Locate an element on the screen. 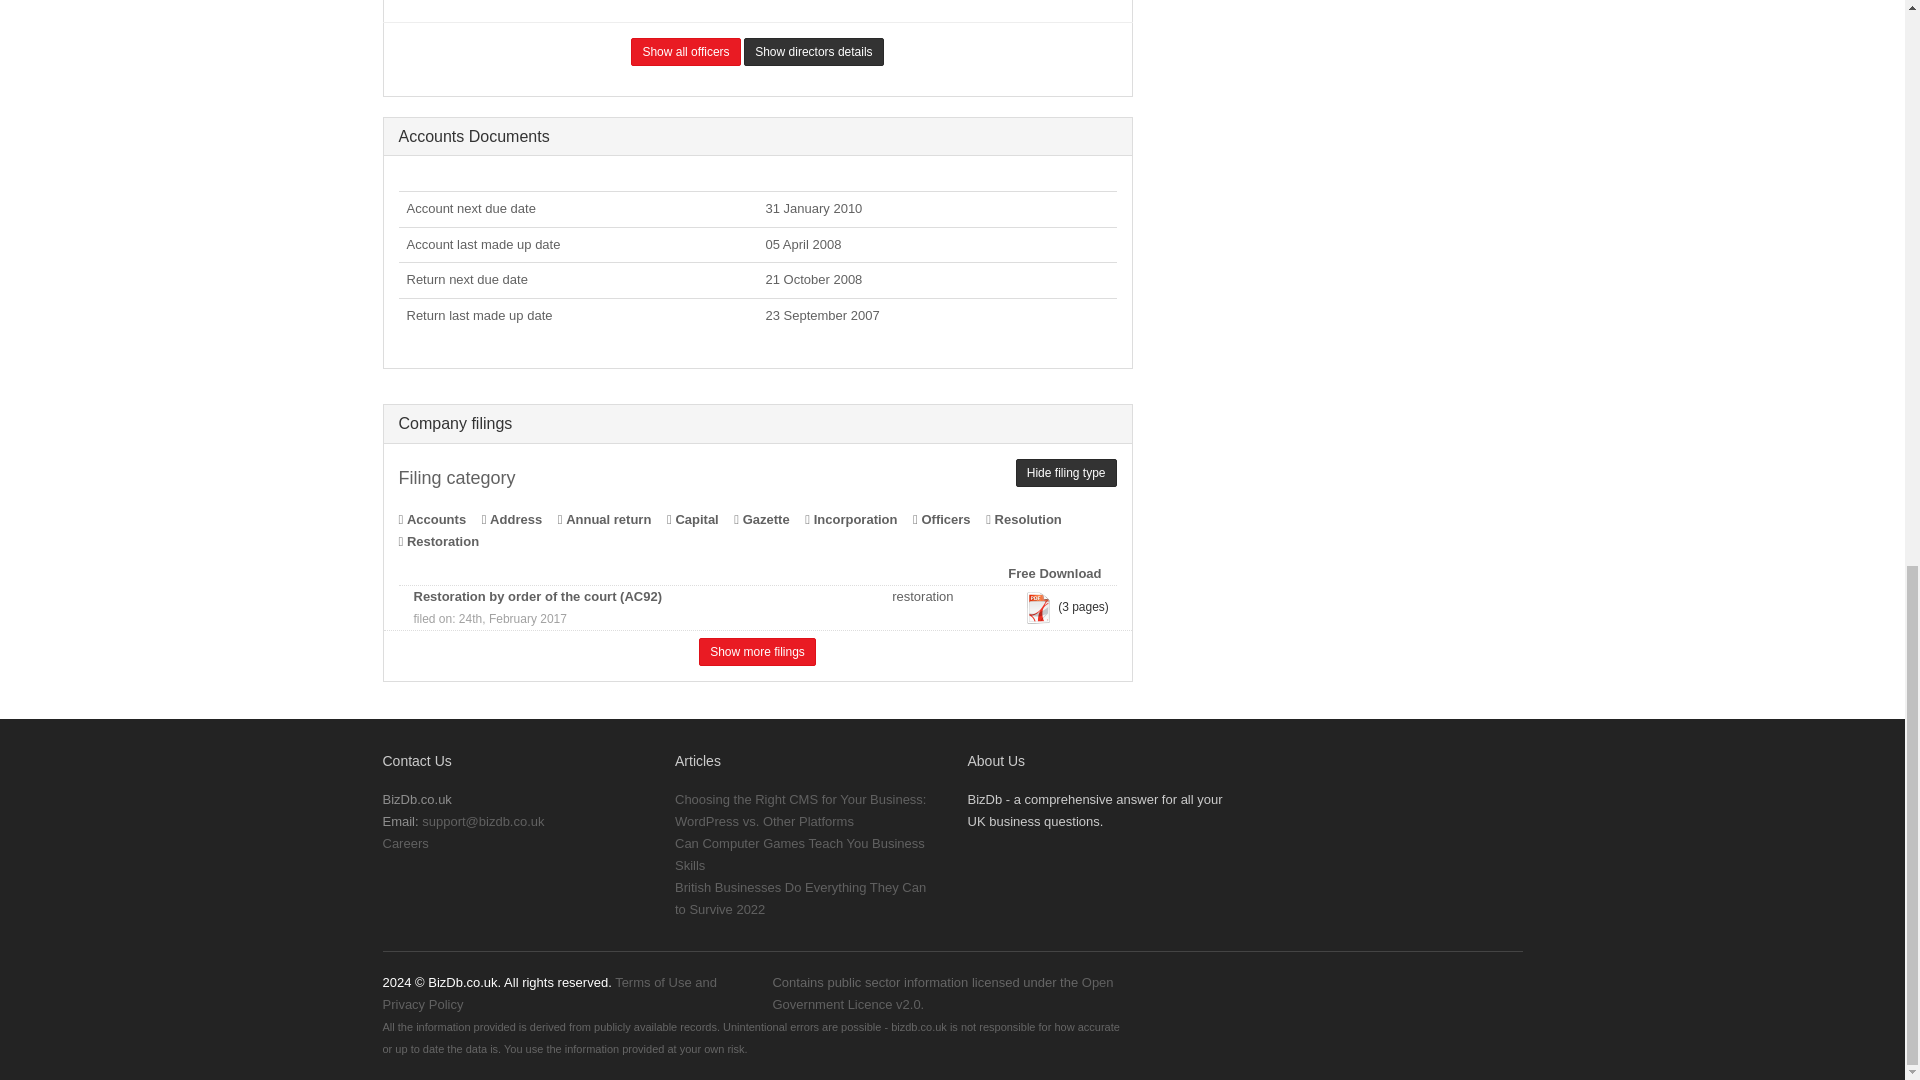  Terms of Use and Privacy Policy is located at coordinates (549, 993).